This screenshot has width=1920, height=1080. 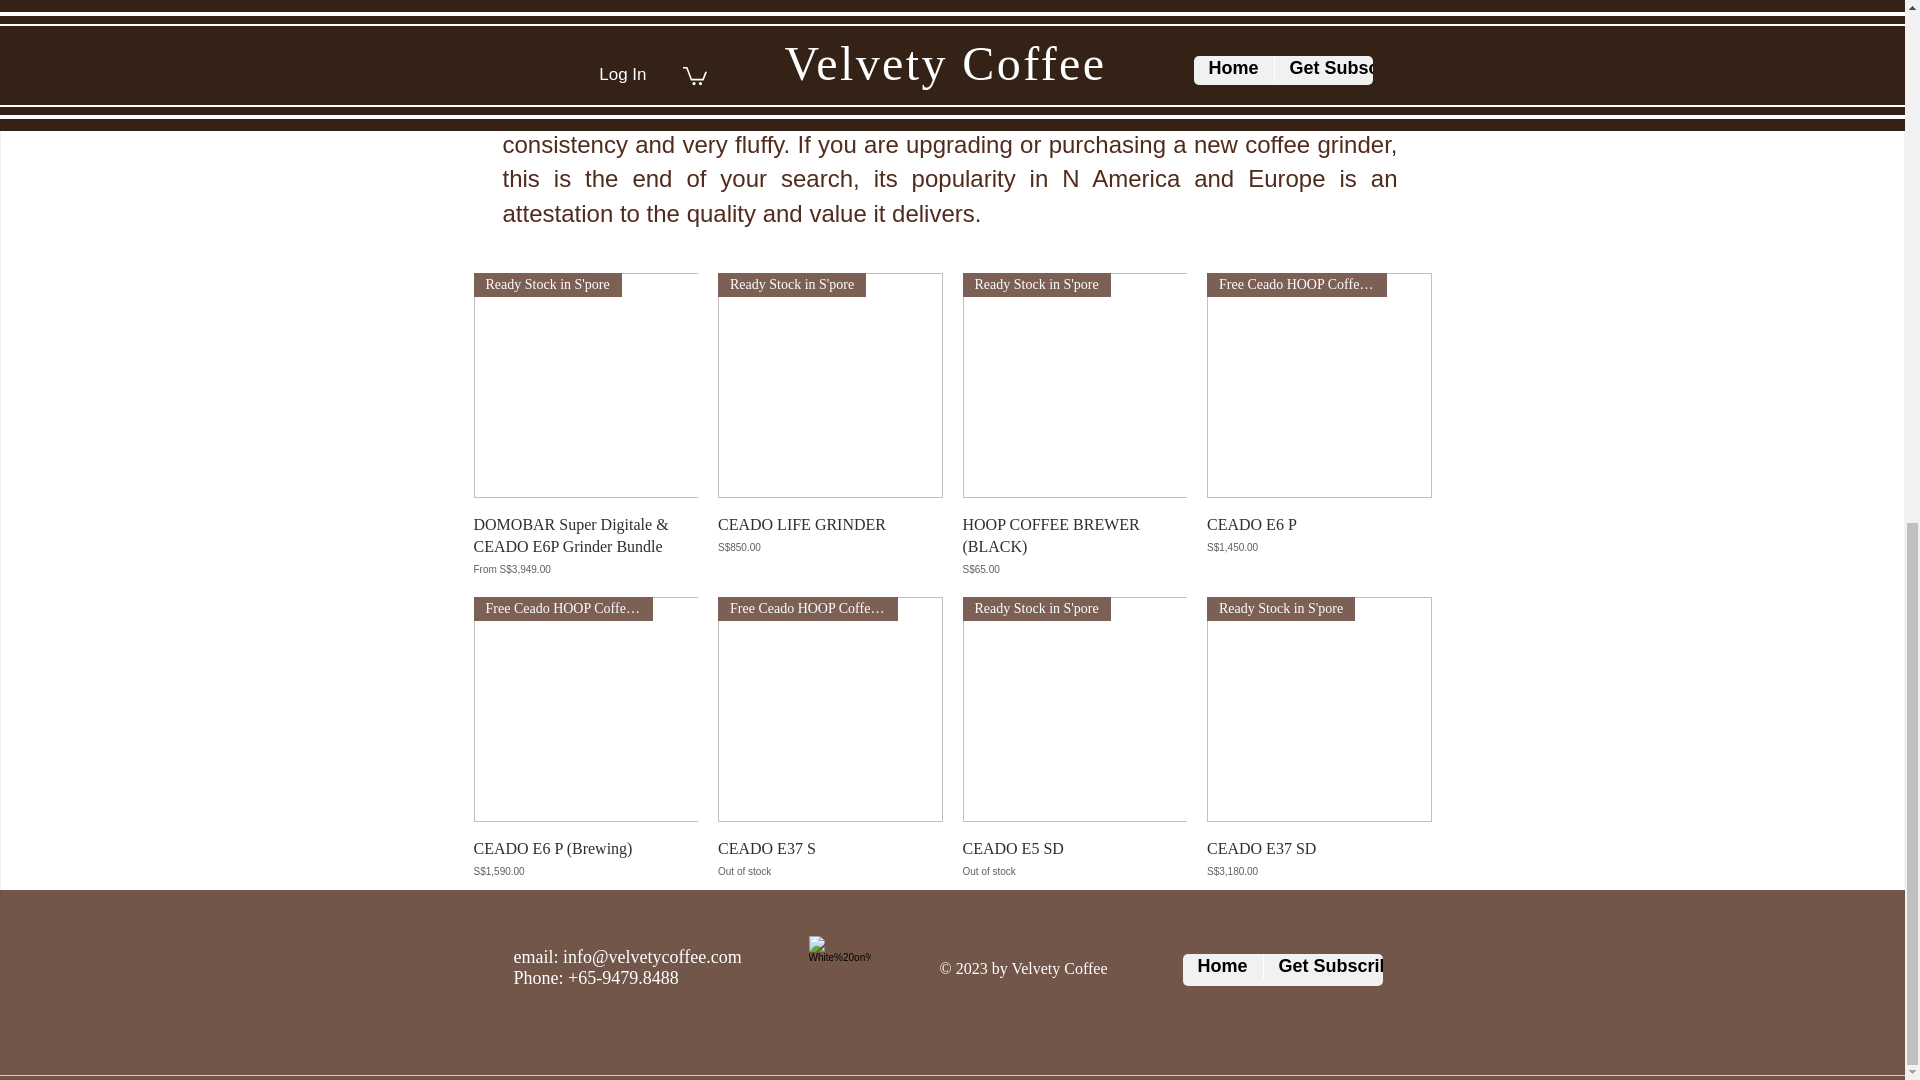 I want to click on Ready Stock in S'pore, so click(x=1074, y=385).